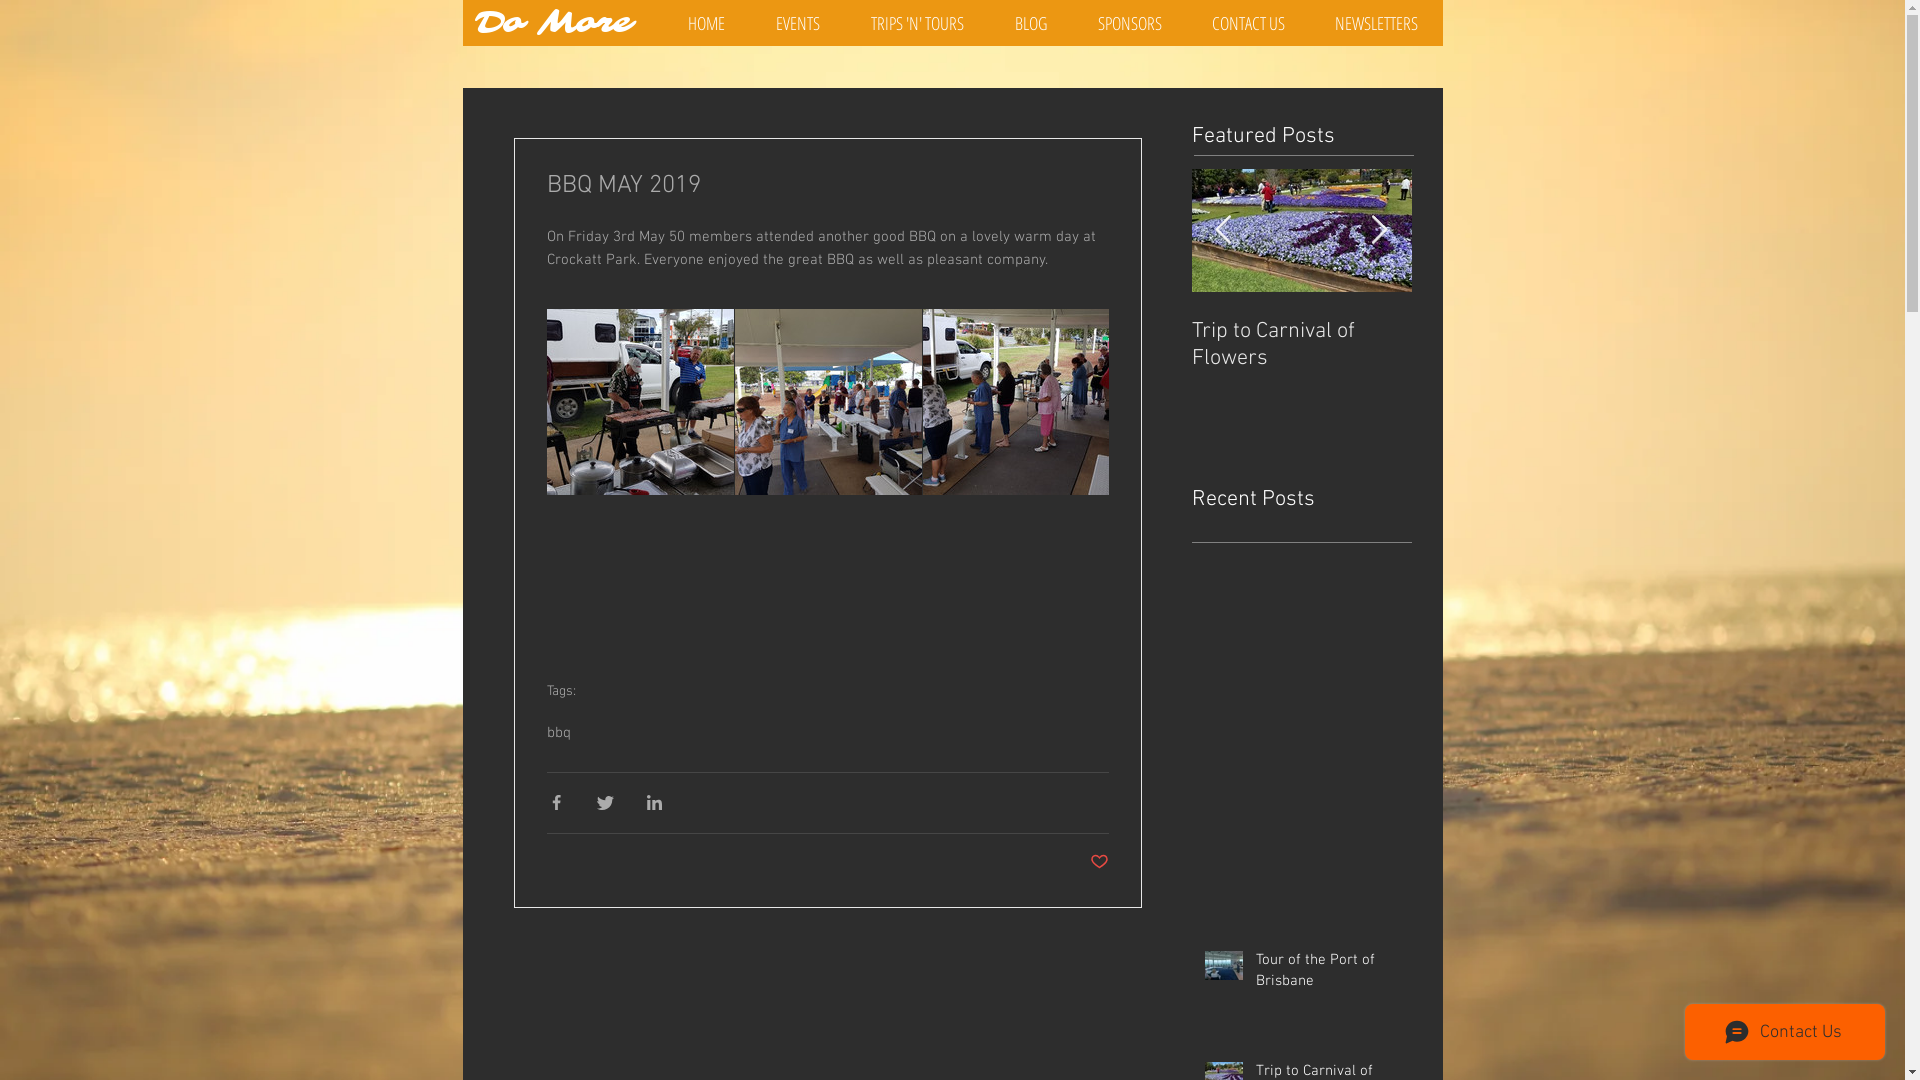  I want to click on TRIPS 'N' TOURS, so click(918, 23).